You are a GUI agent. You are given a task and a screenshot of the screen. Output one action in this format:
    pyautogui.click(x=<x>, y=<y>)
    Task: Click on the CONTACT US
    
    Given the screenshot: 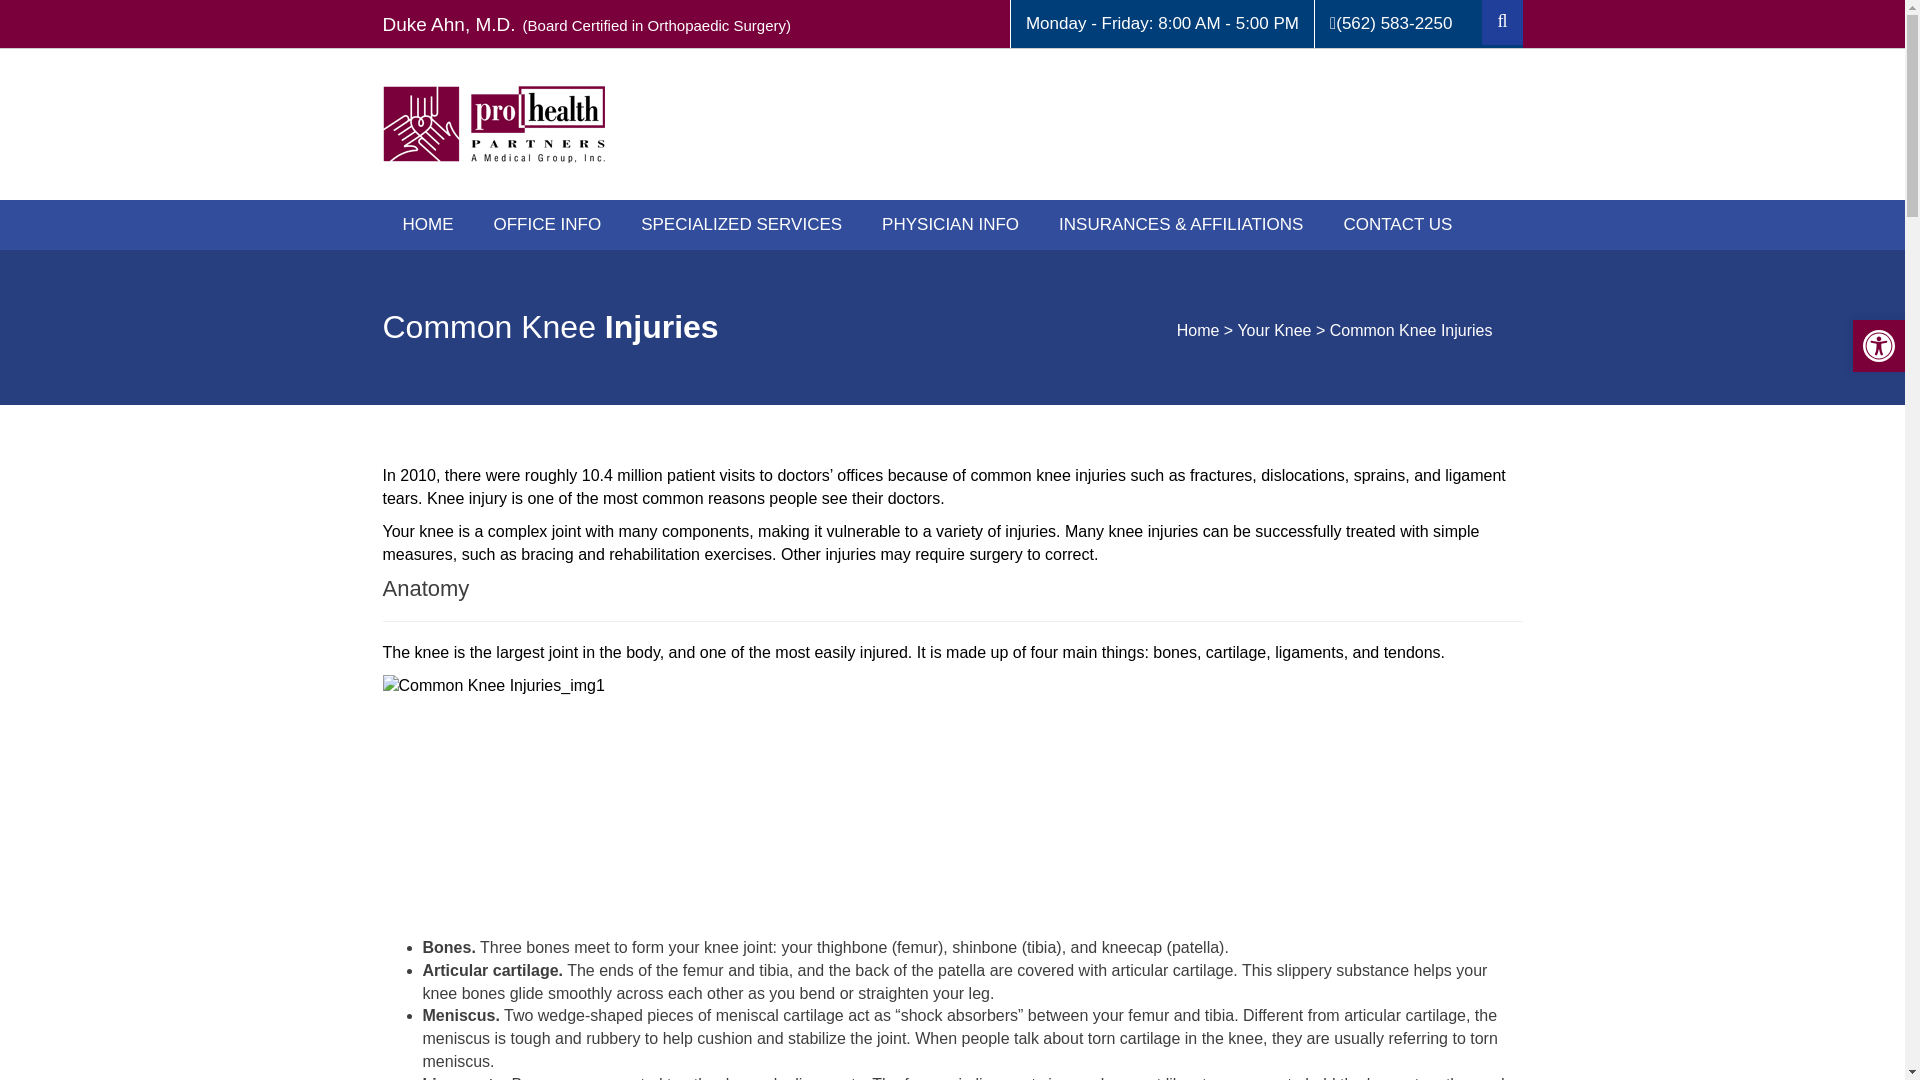 What is the action you would take?
    pyautogui.click(x=1397, y=224)
    